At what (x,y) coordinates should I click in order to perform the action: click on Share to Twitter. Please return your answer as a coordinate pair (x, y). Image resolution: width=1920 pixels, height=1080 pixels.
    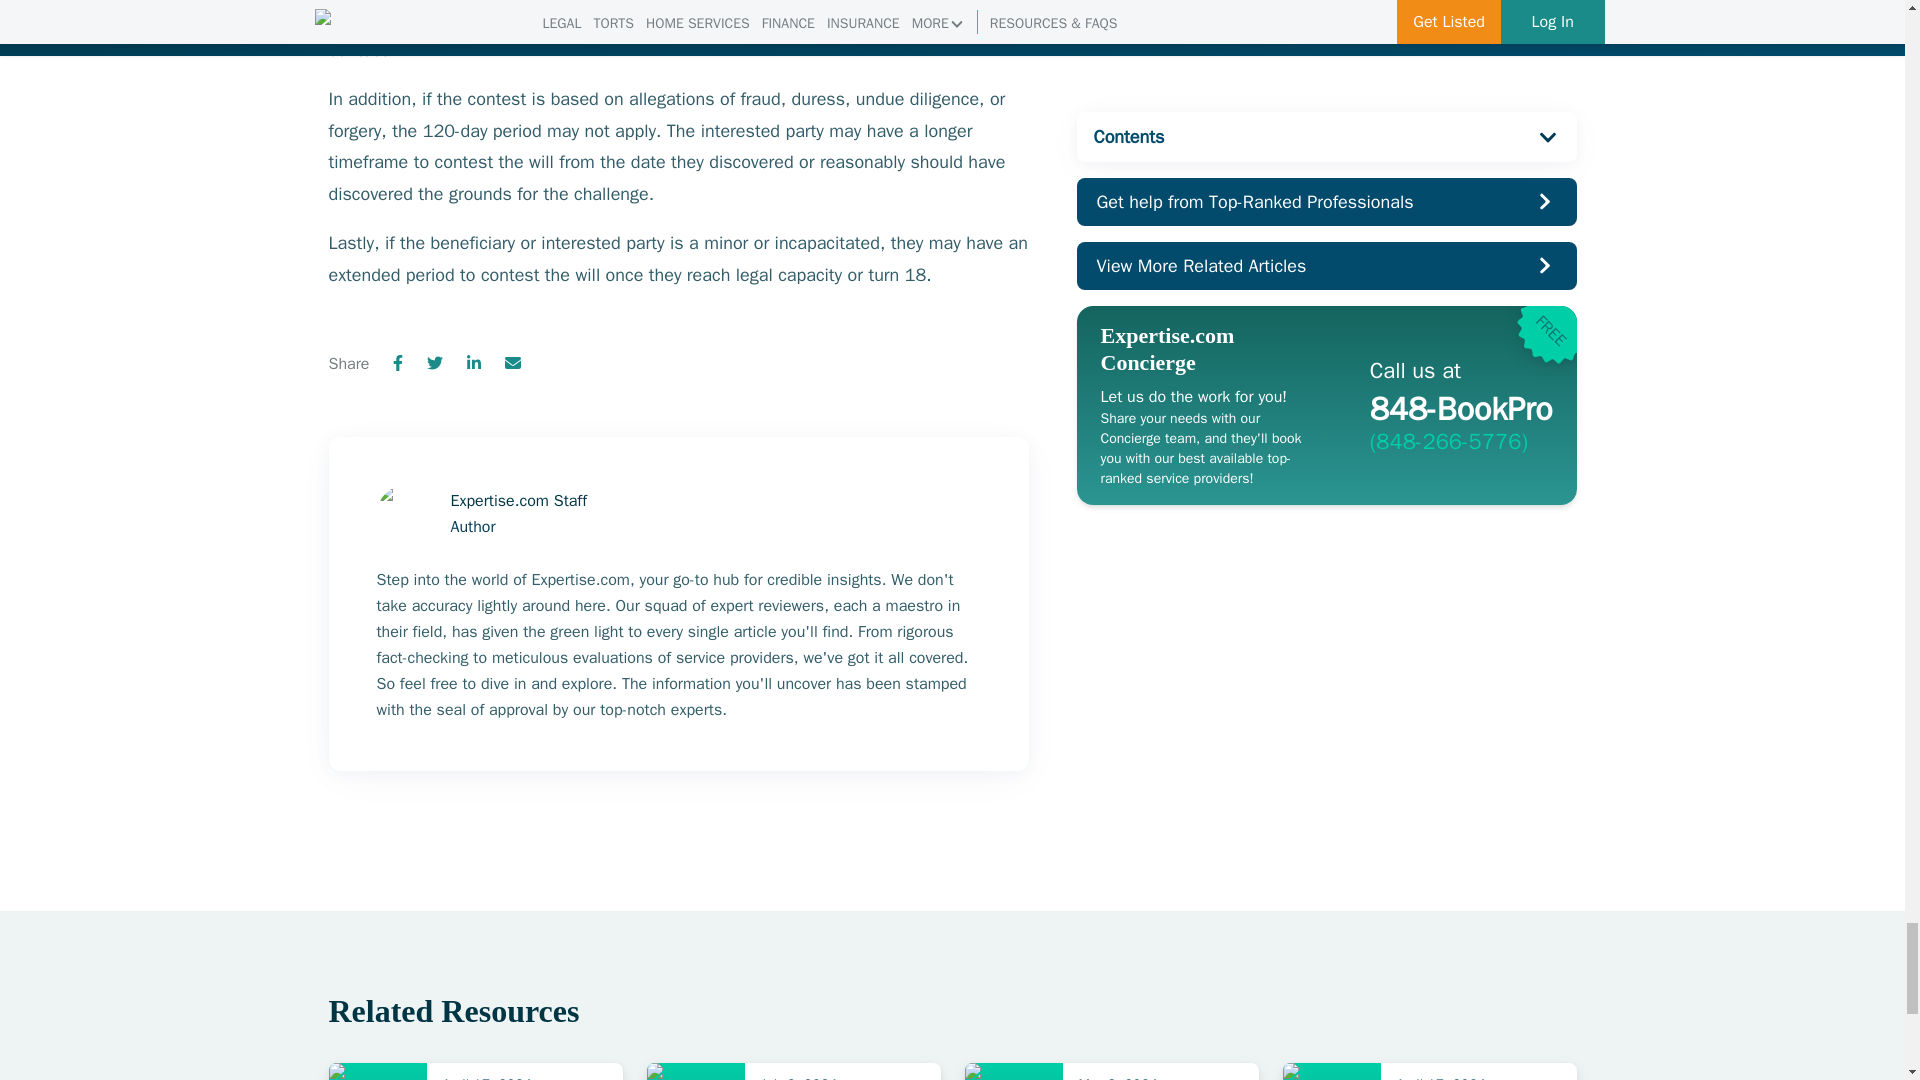
    Looking at the image, I should click on (434, 364).